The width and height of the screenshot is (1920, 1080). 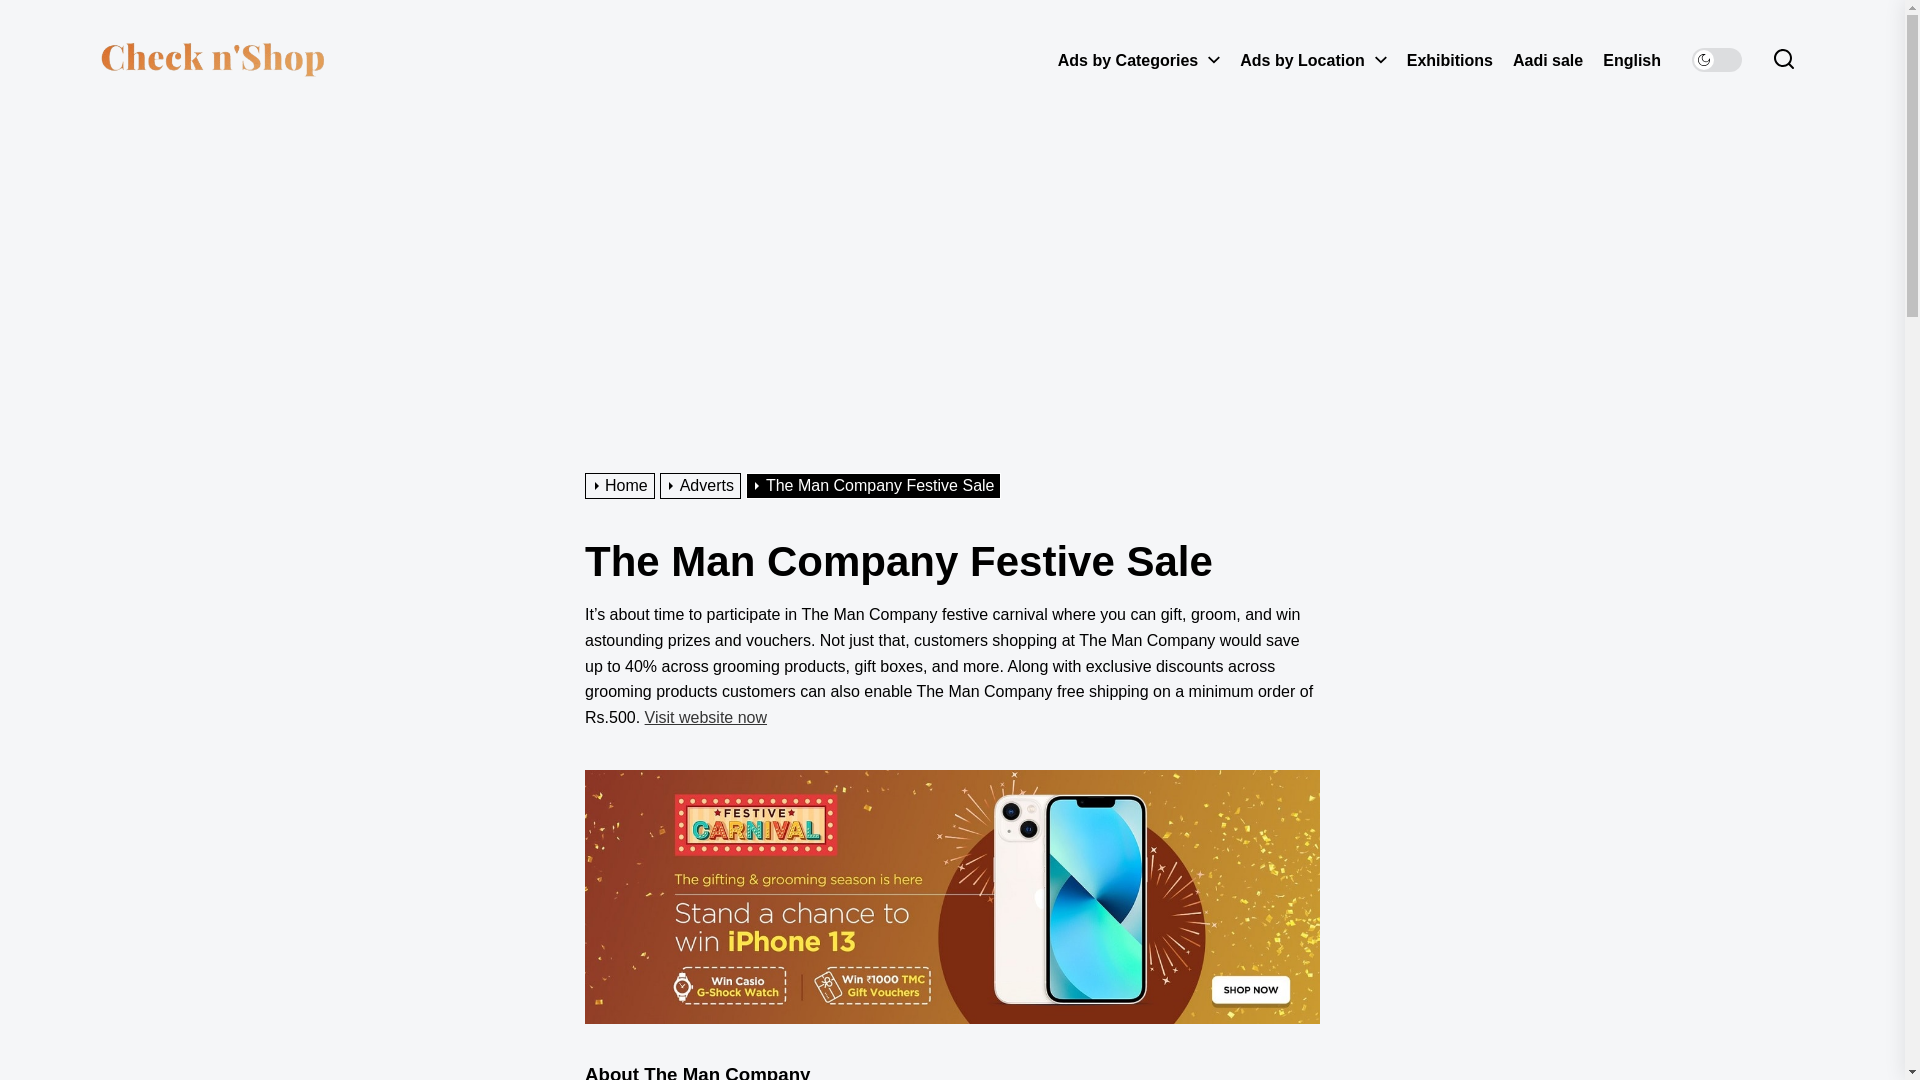 What do you see at coordinates (622, 485) in the screenshot?
I see `Home` at bounding box center [622, 485].